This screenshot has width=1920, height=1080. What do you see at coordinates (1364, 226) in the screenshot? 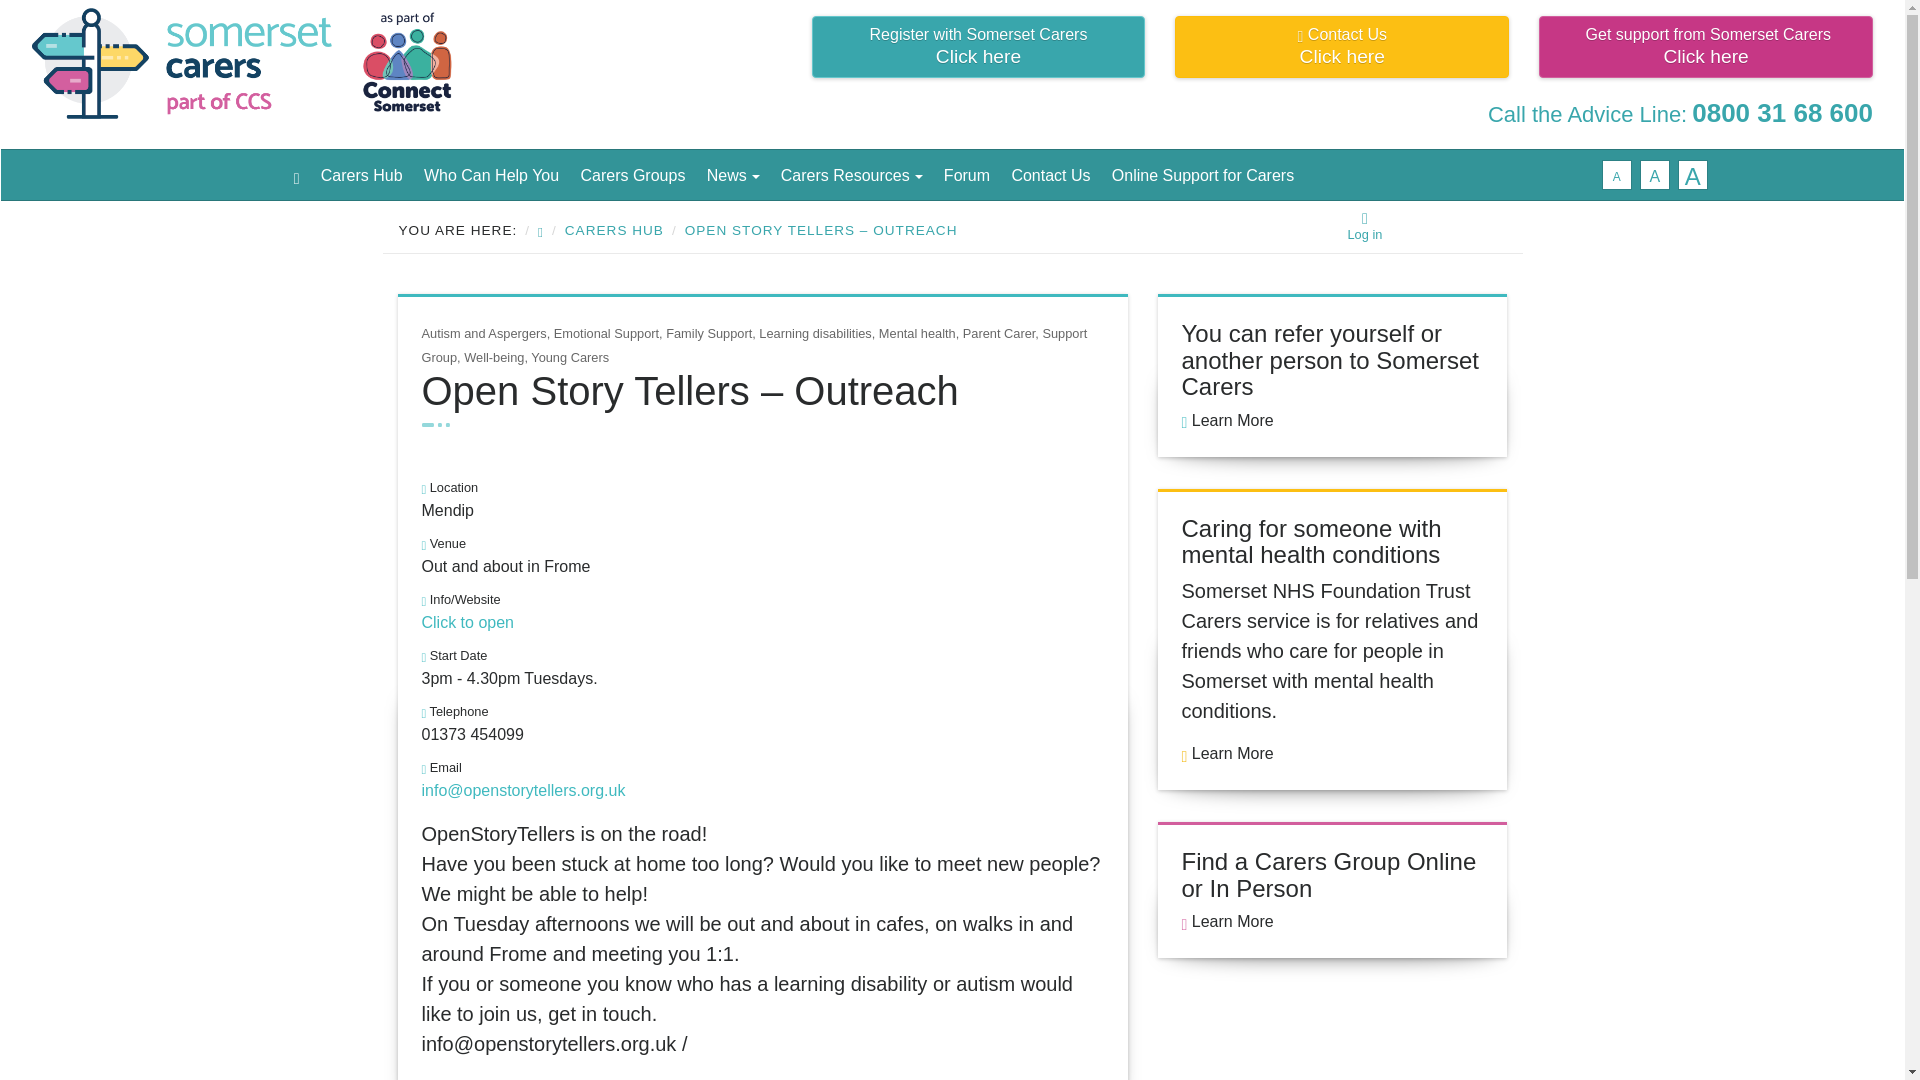
I see `Log in` at bounding box center [1364, 226].